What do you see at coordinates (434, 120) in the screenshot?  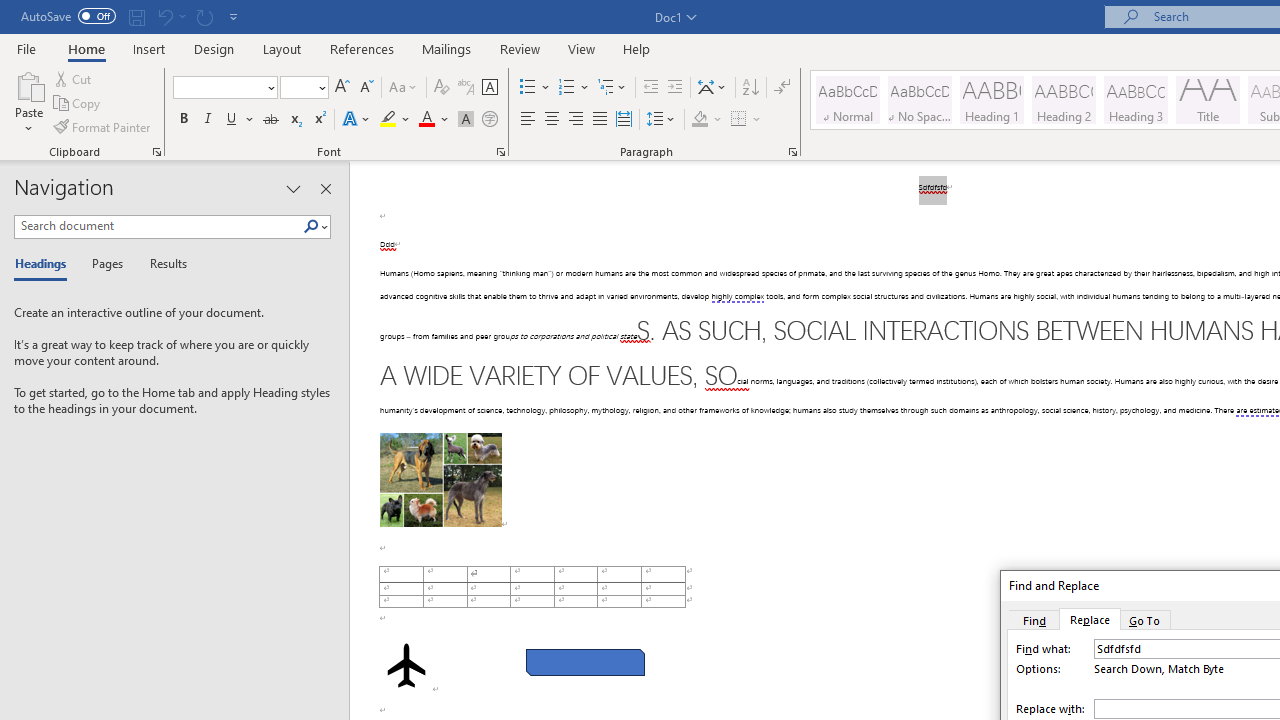 I see `Font Color` at bounding box center [434, 120].